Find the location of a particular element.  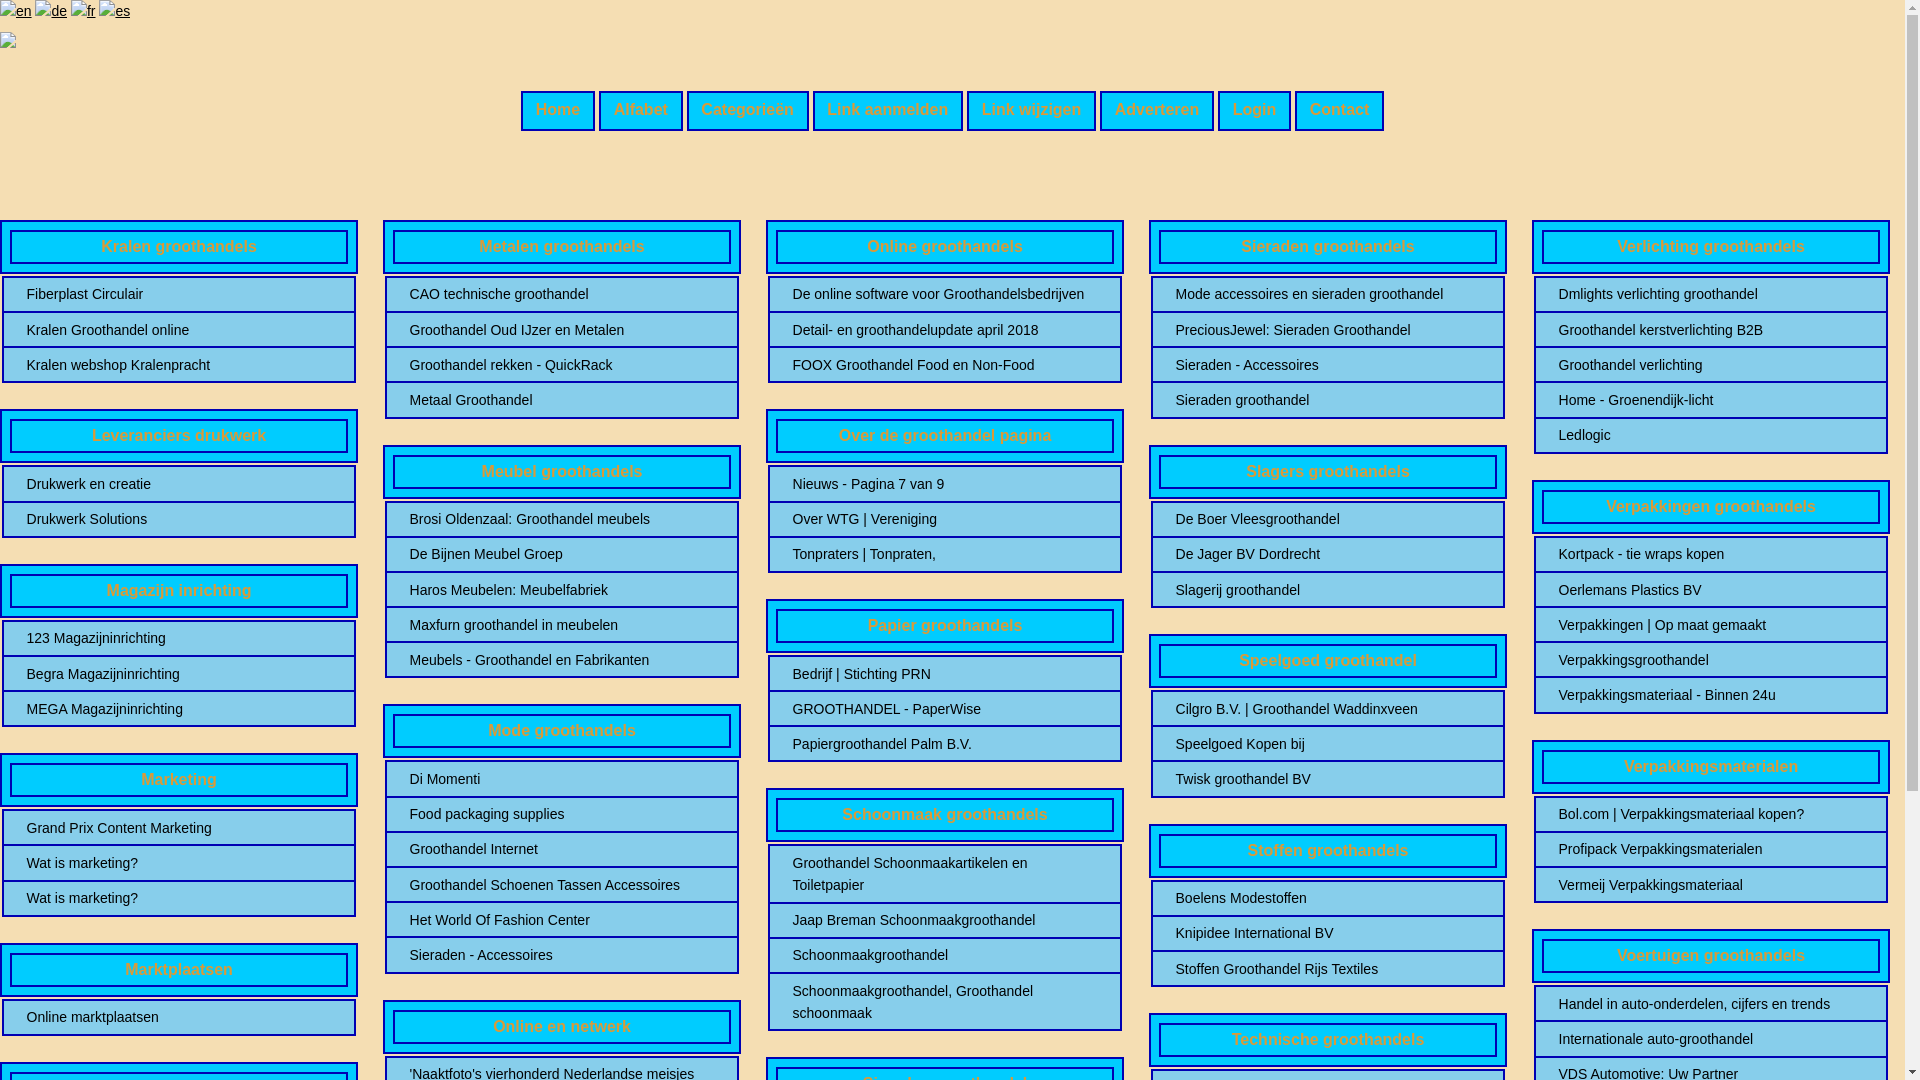

Wat is marketing? is located at coordinates (180, 898).